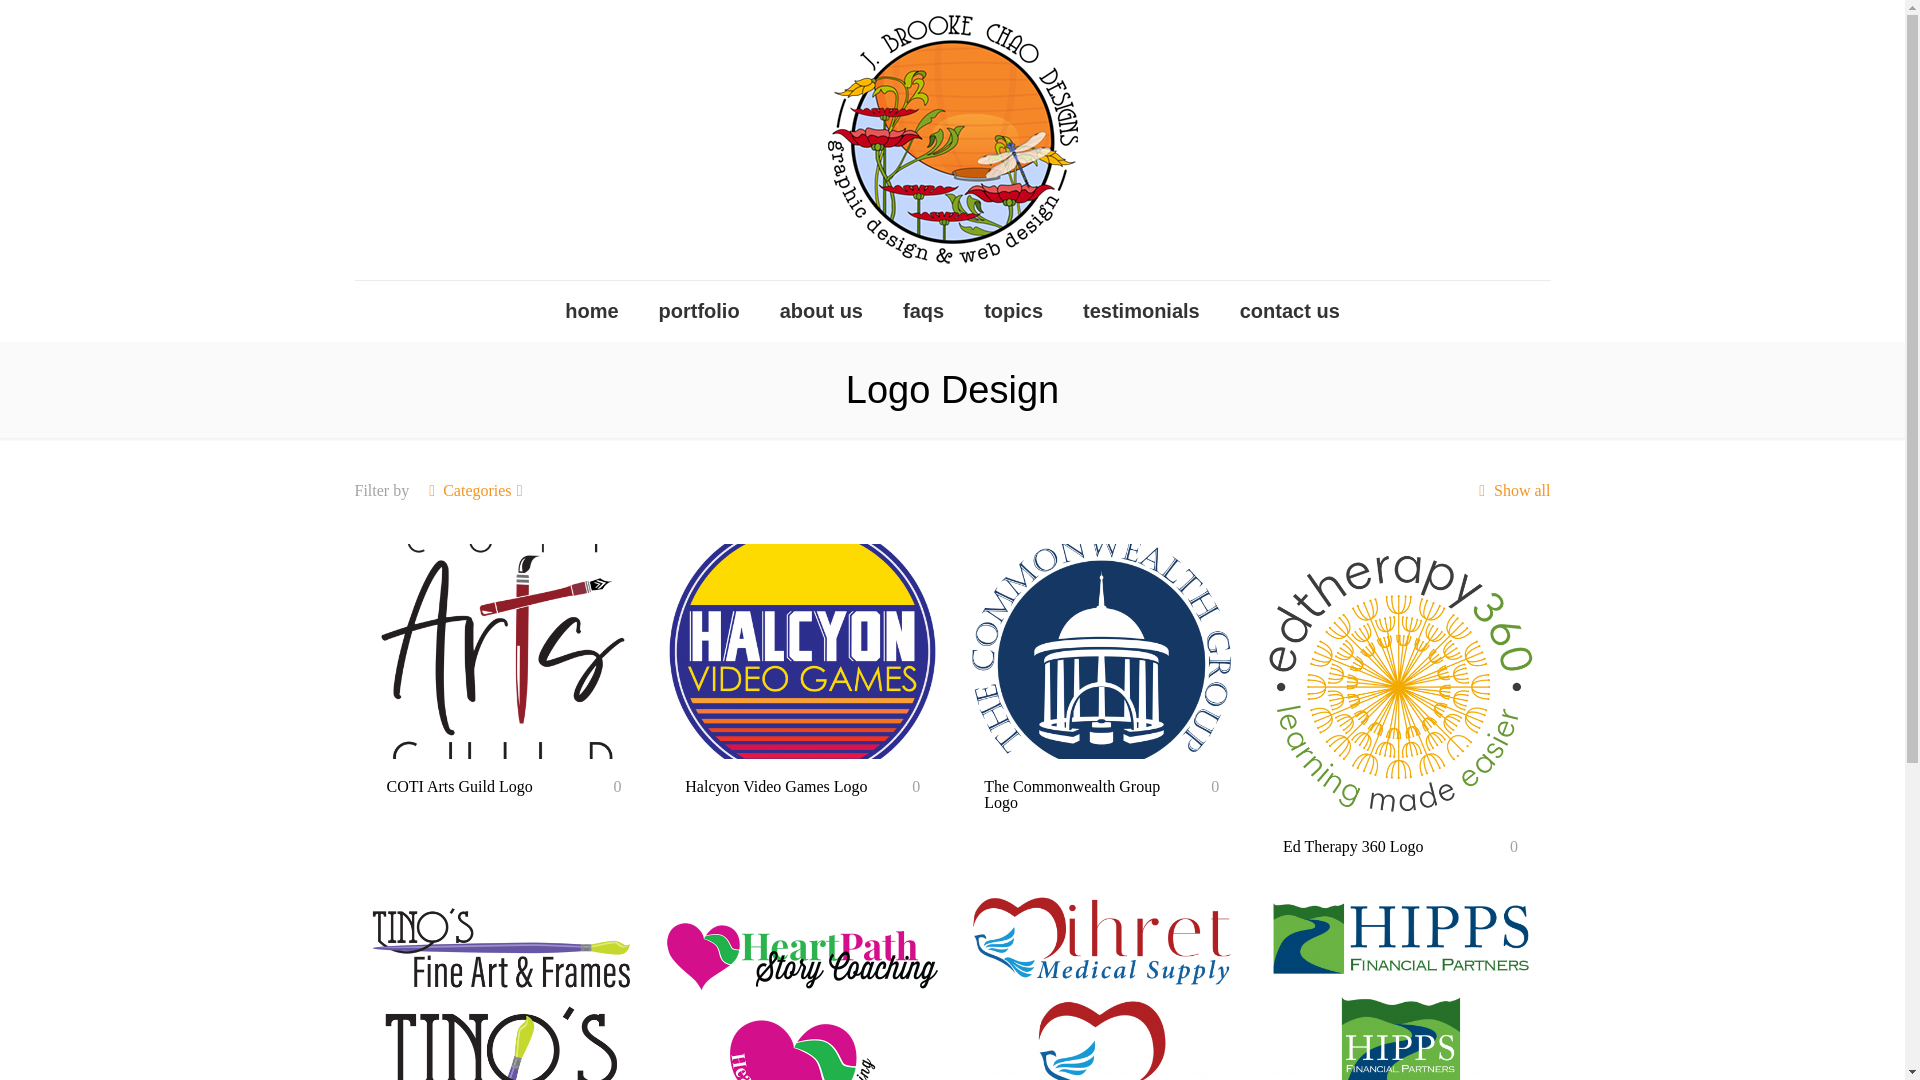  I want to click on Categories, so click(476, 490).